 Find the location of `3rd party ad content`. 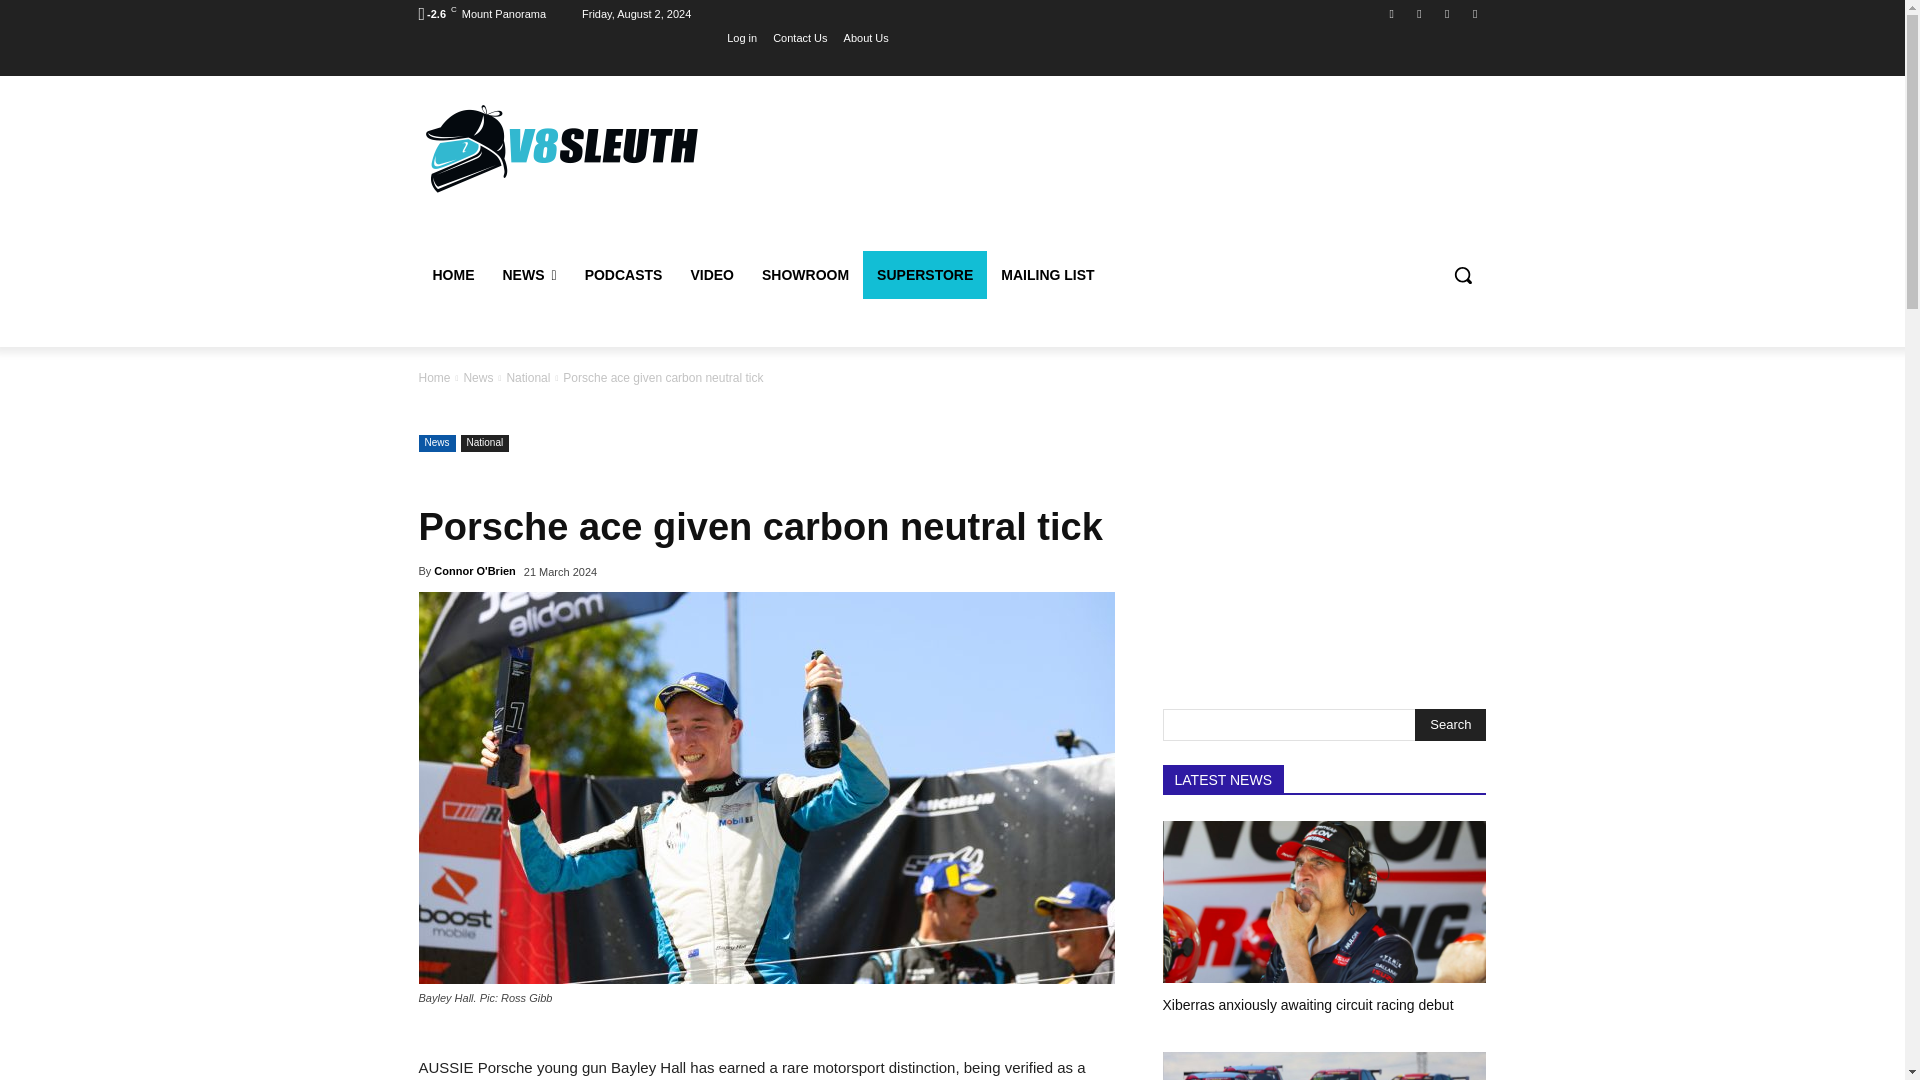

3rd party ad content is located at coordinates (1116, 173).